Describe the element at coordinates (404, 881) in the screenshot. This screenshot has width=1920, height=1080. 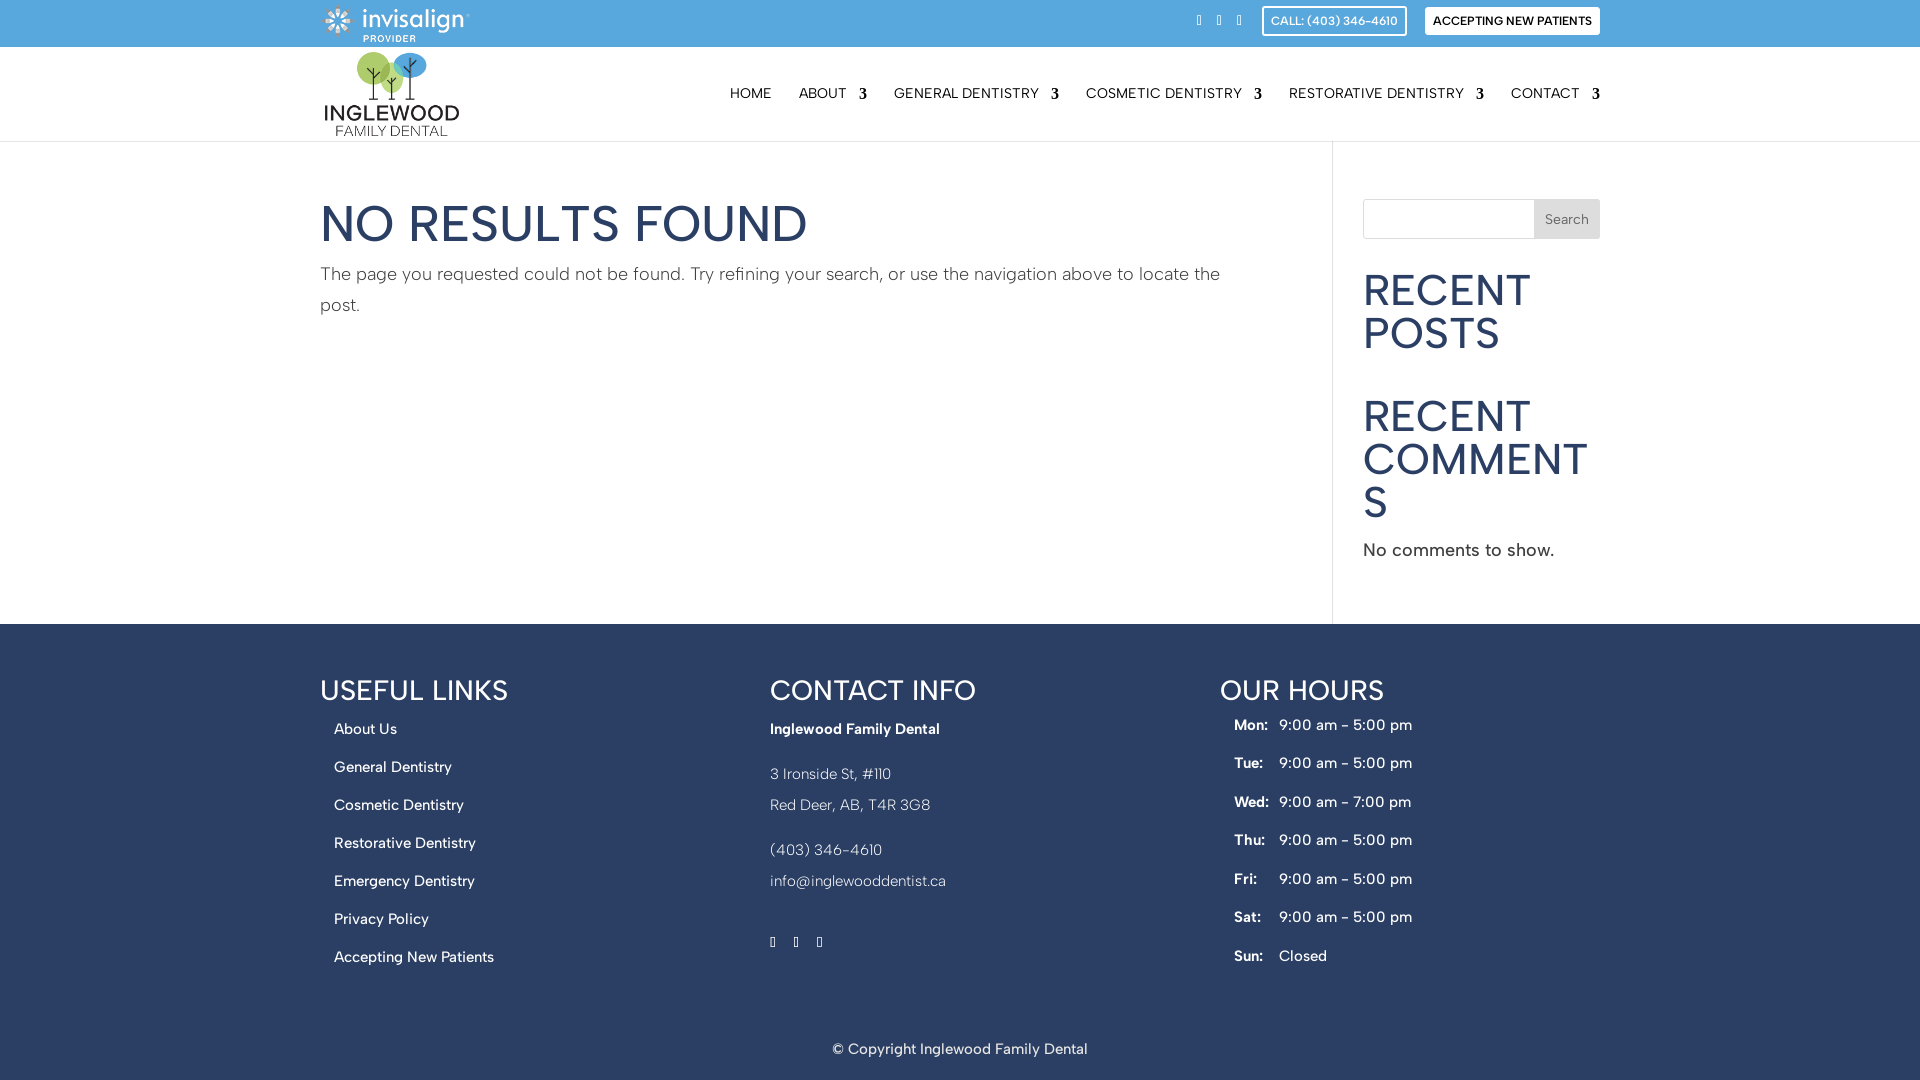
I see `Emergency Dentistry` at that location.